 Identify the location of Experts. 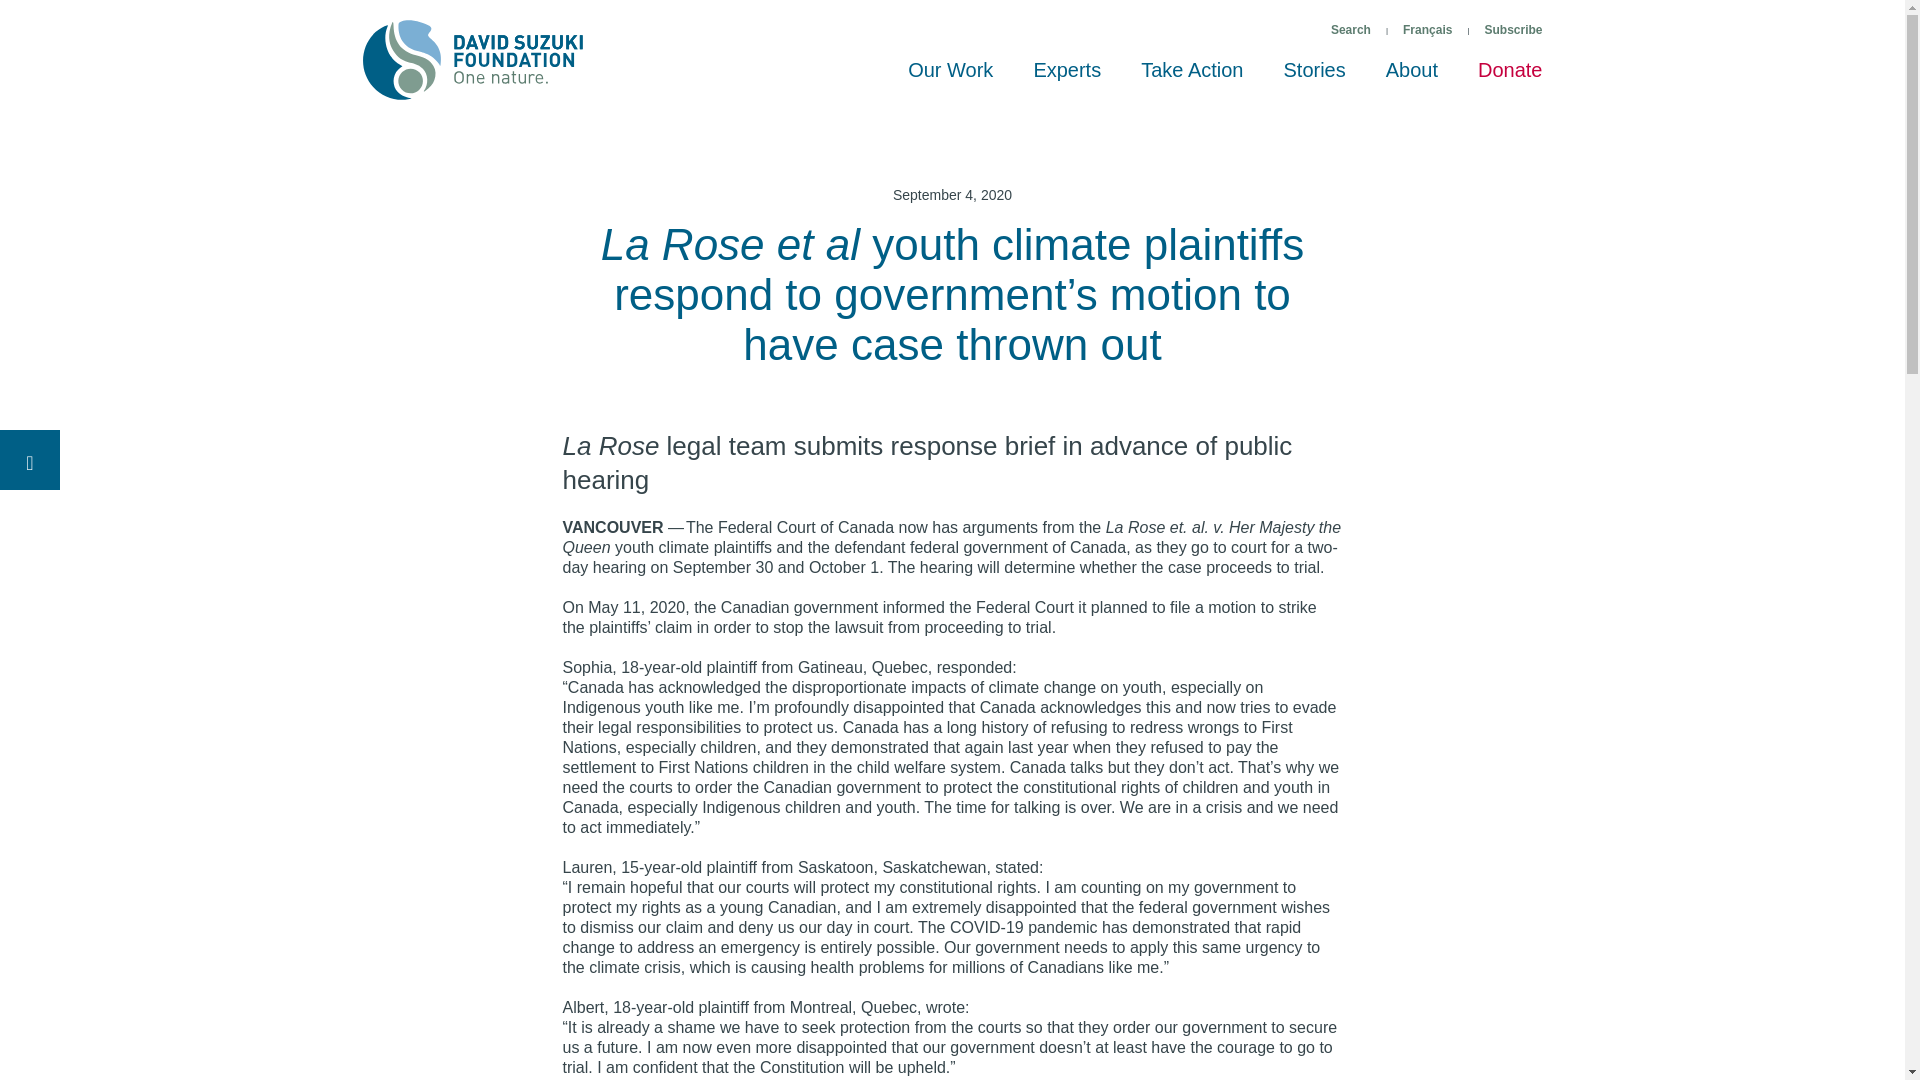
(1067, 79).